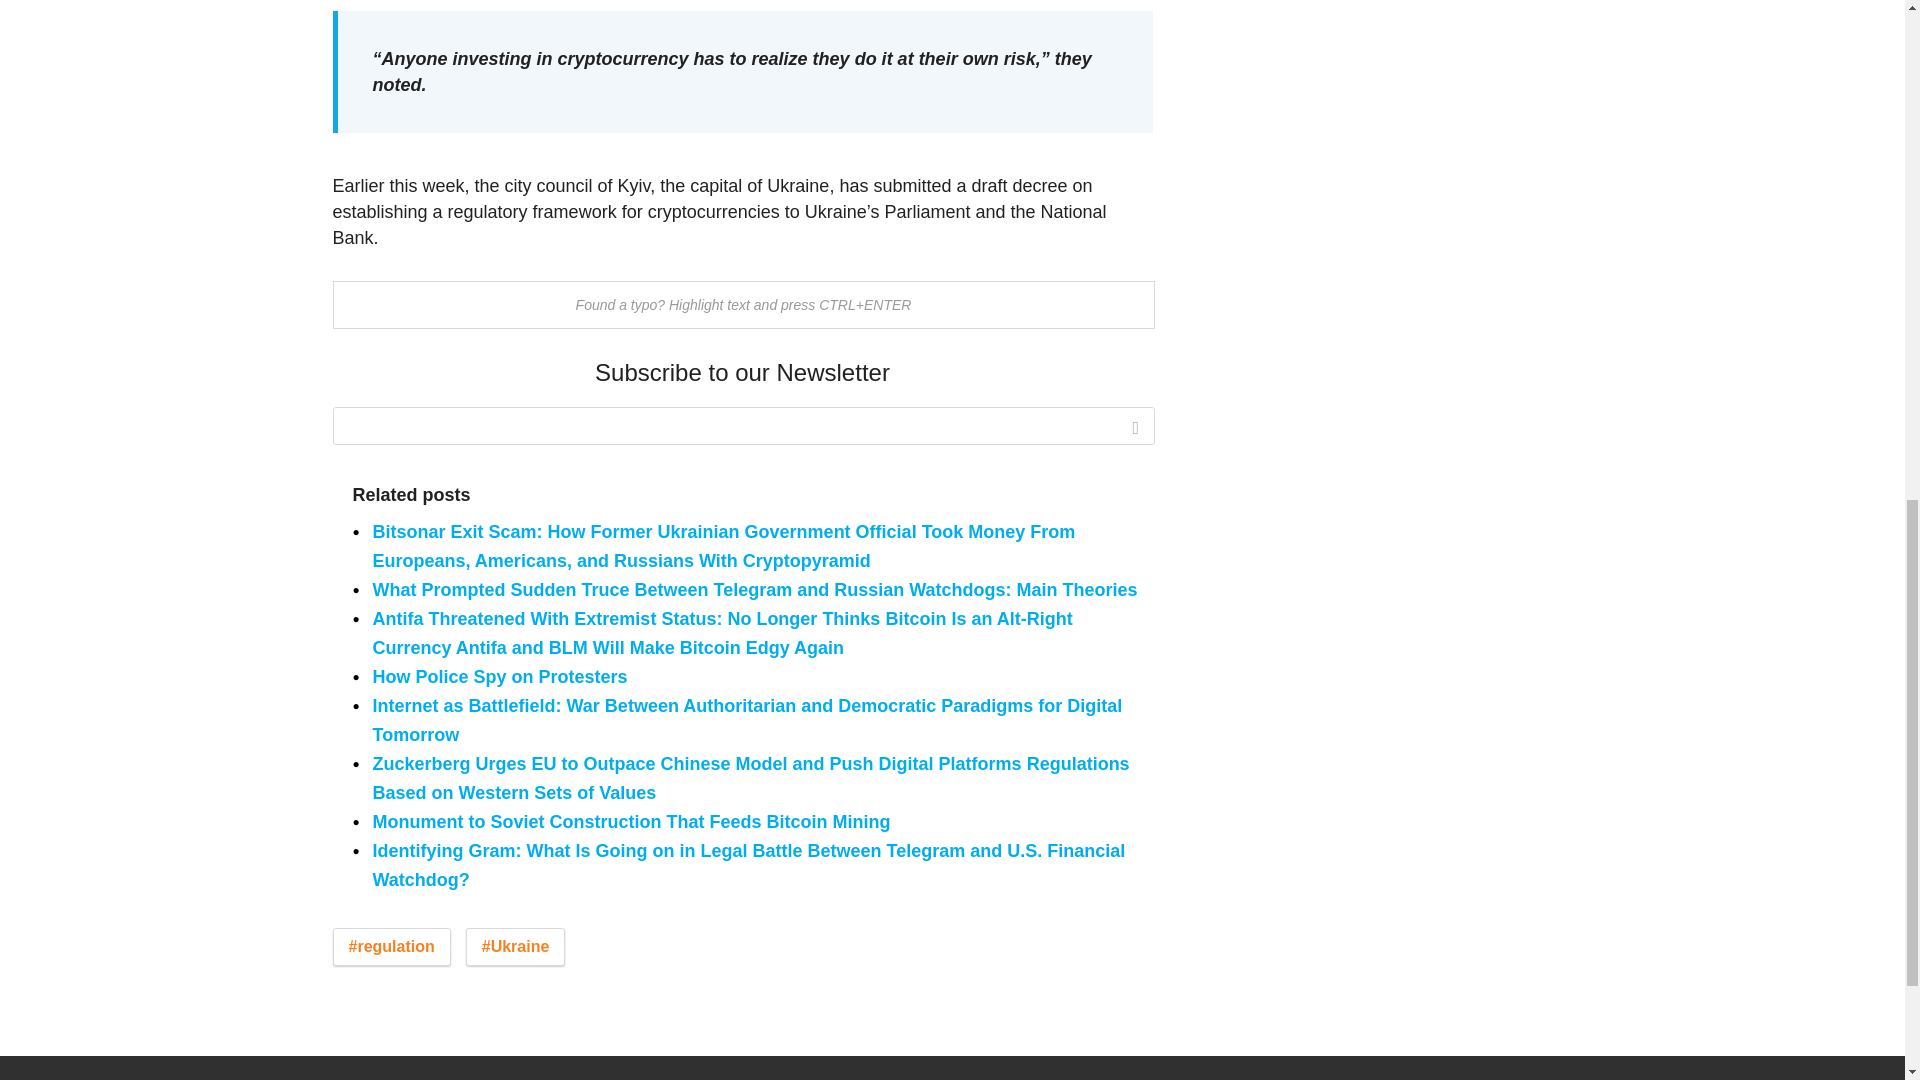  Describe the element at coordinates (390, 946) in the screenshot. I see `regulation` at that location.